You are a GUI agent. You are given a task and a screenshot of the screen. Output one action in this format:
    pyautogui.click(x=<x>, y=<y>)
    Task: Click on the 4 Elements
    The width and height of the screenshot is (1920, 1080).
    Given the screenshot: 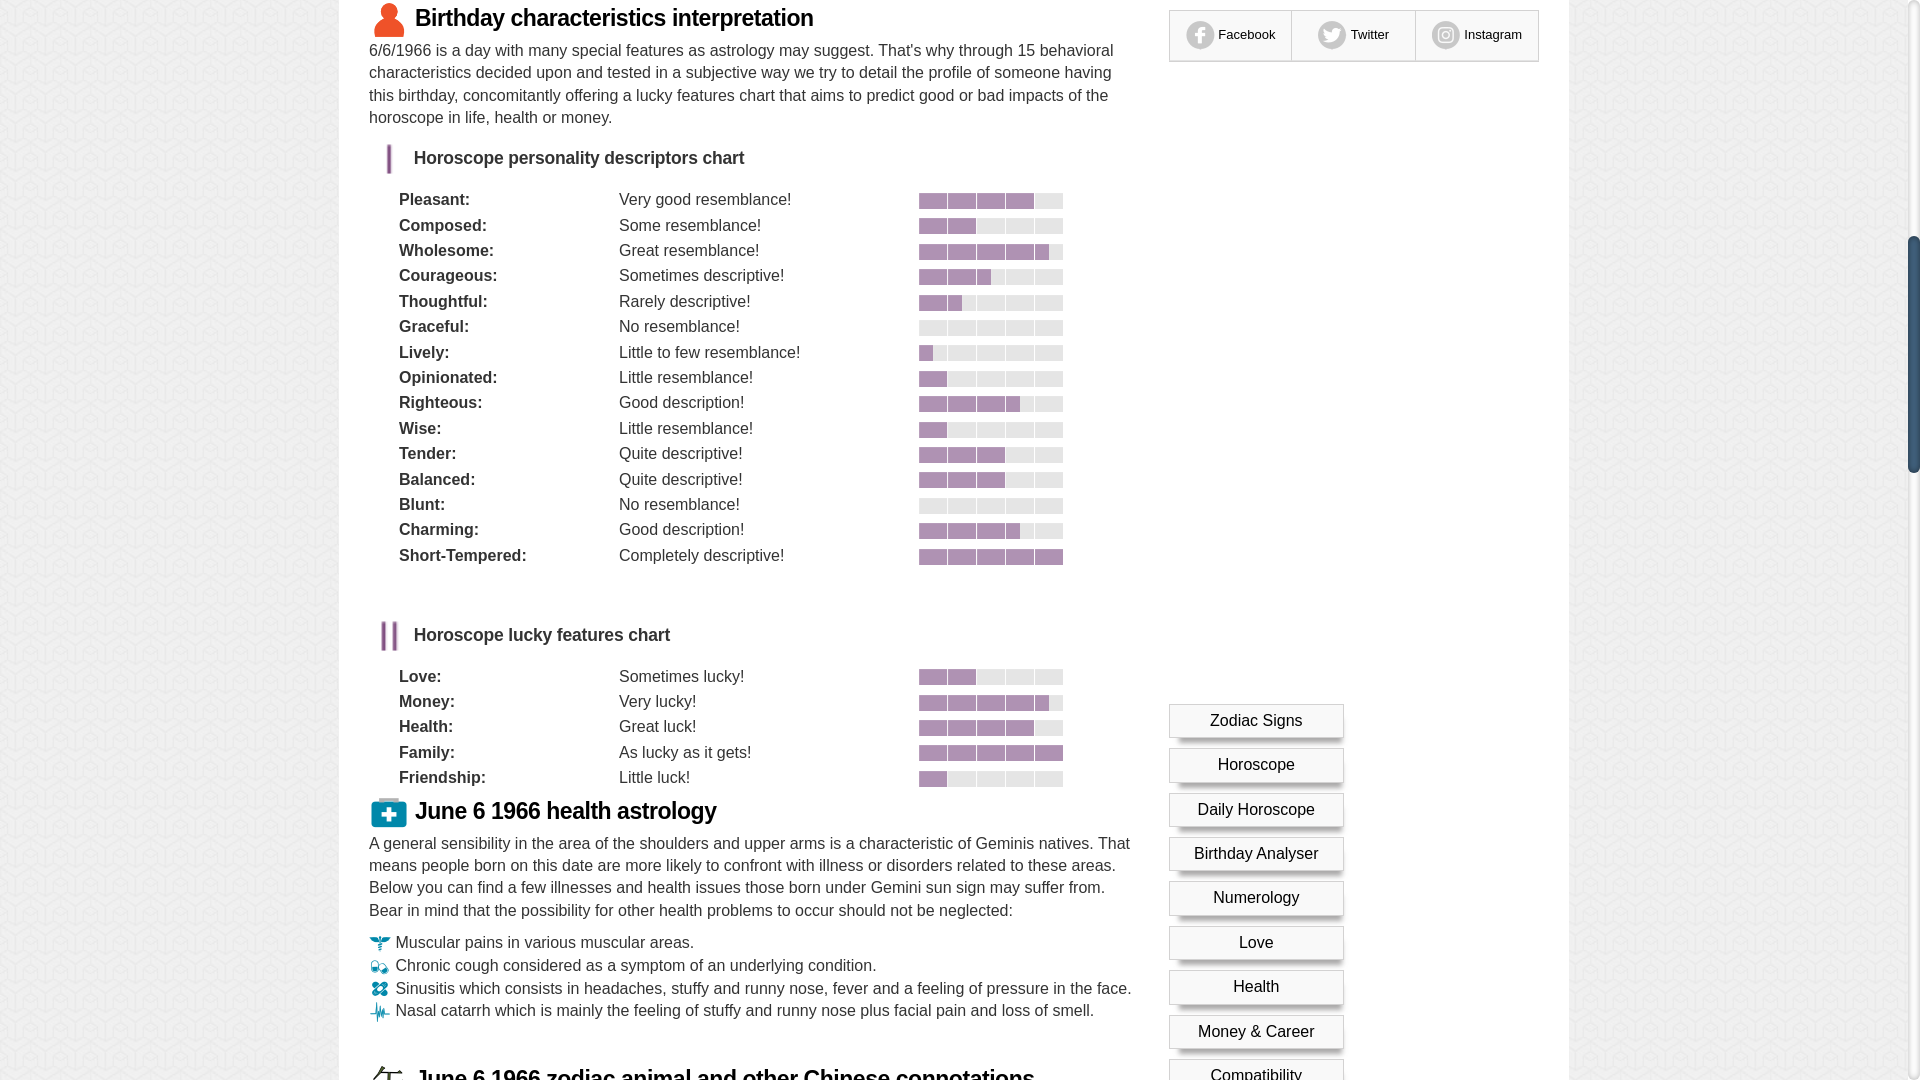 What is the action you would take?
    pyautogui.click(x=1256, y=186)
    